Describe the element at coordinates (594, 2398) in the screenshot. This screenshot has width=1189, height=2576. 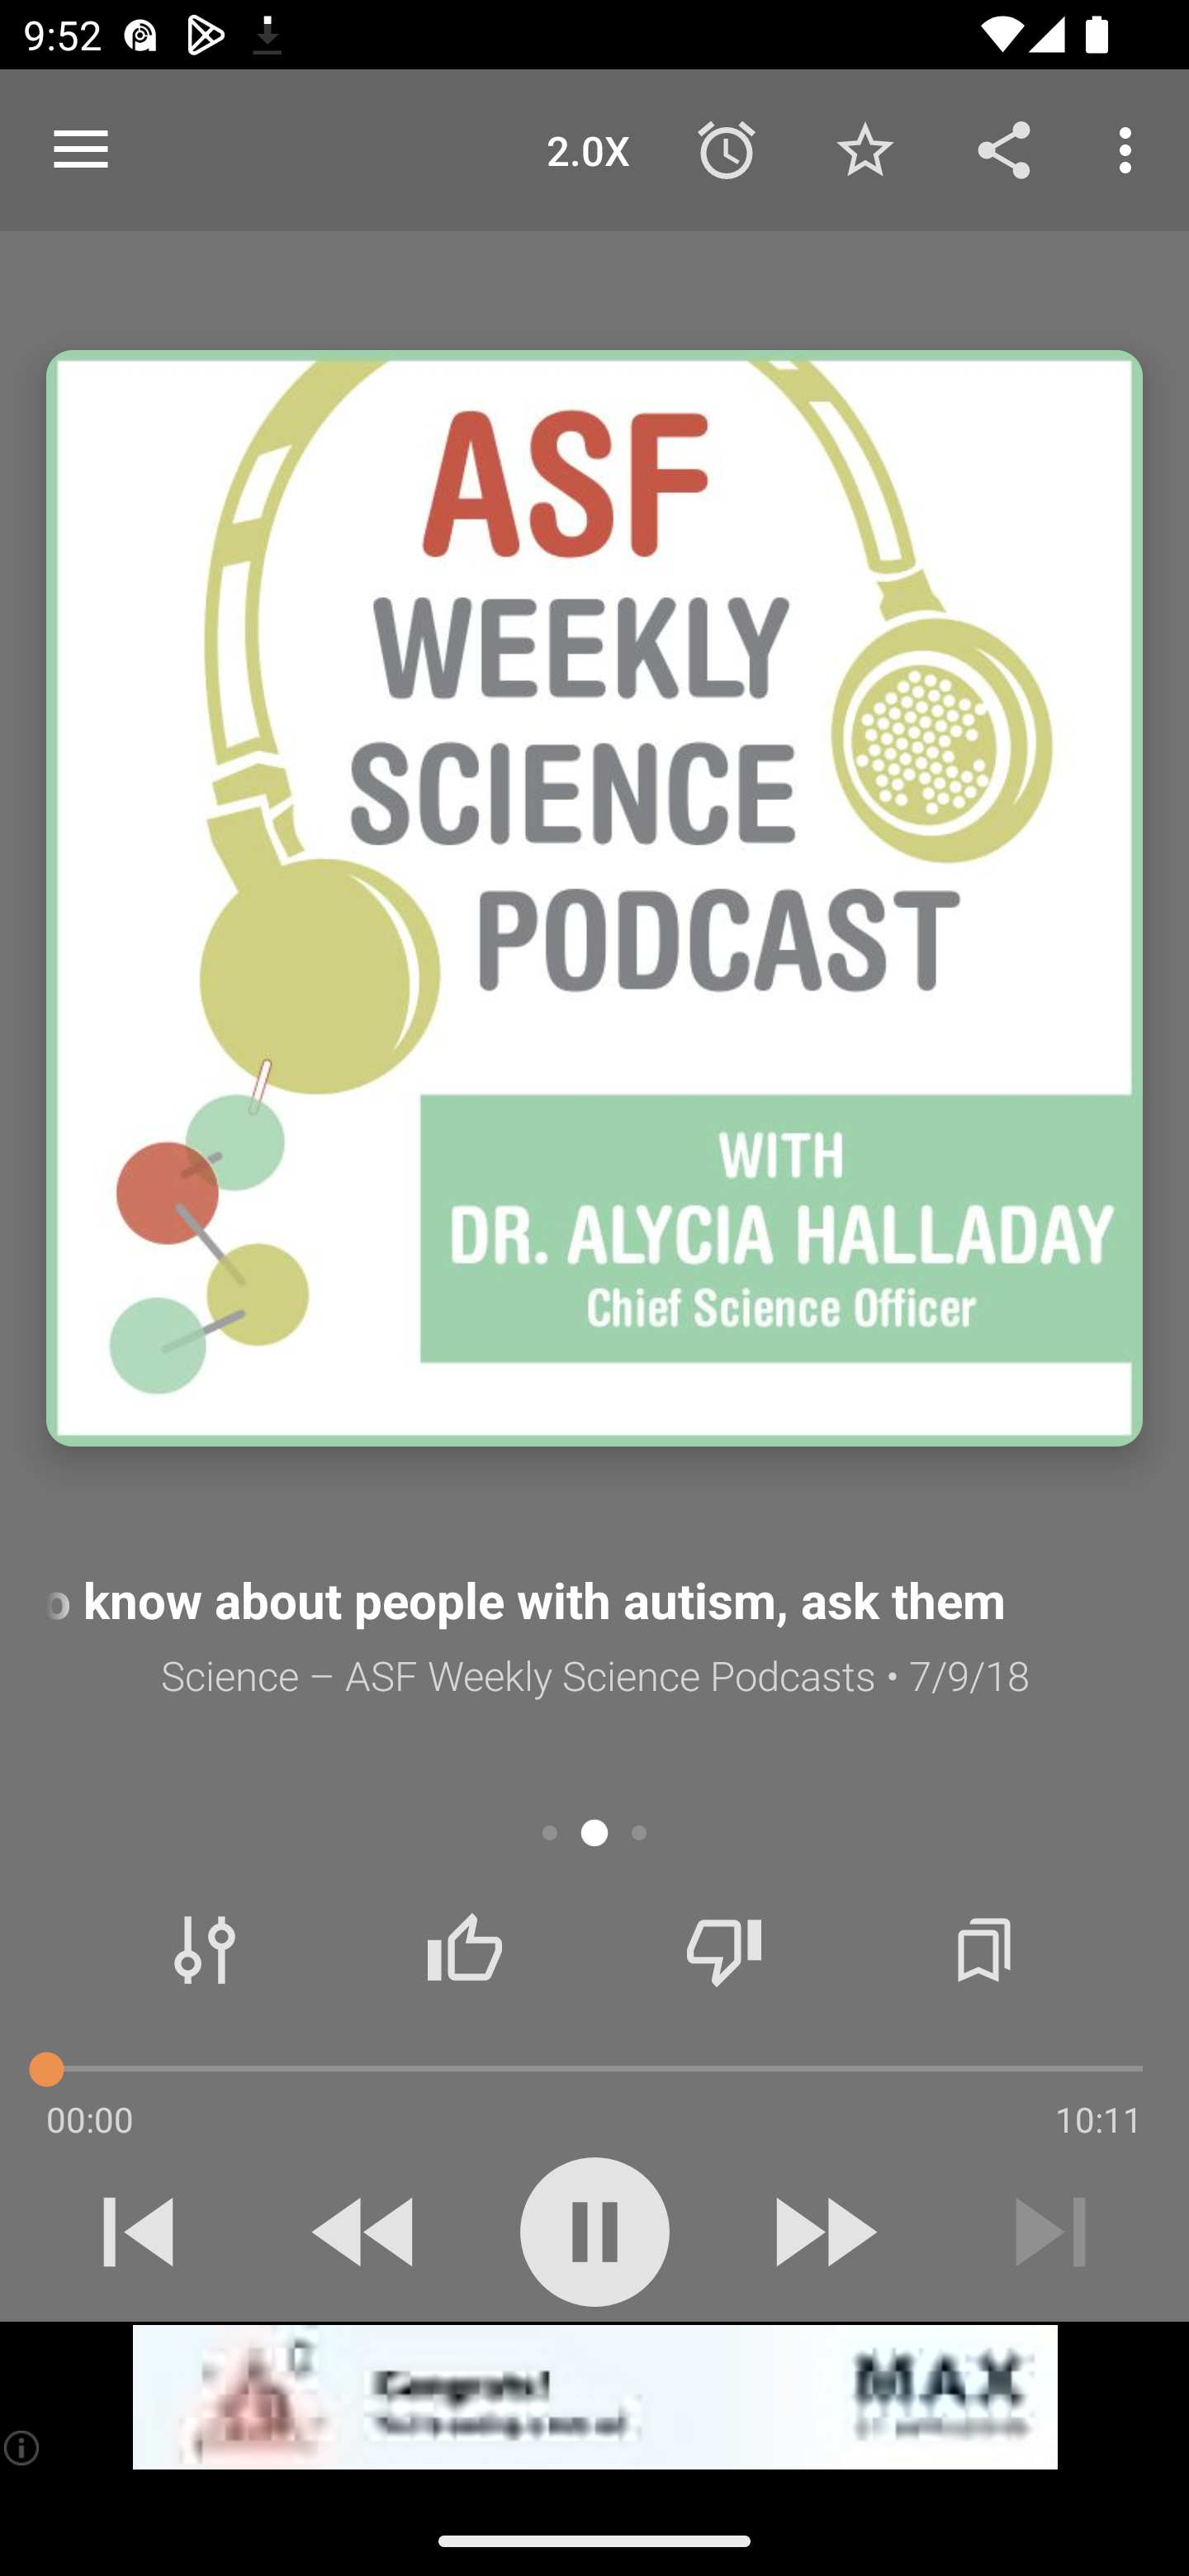
I see `app-monetization` at that location.